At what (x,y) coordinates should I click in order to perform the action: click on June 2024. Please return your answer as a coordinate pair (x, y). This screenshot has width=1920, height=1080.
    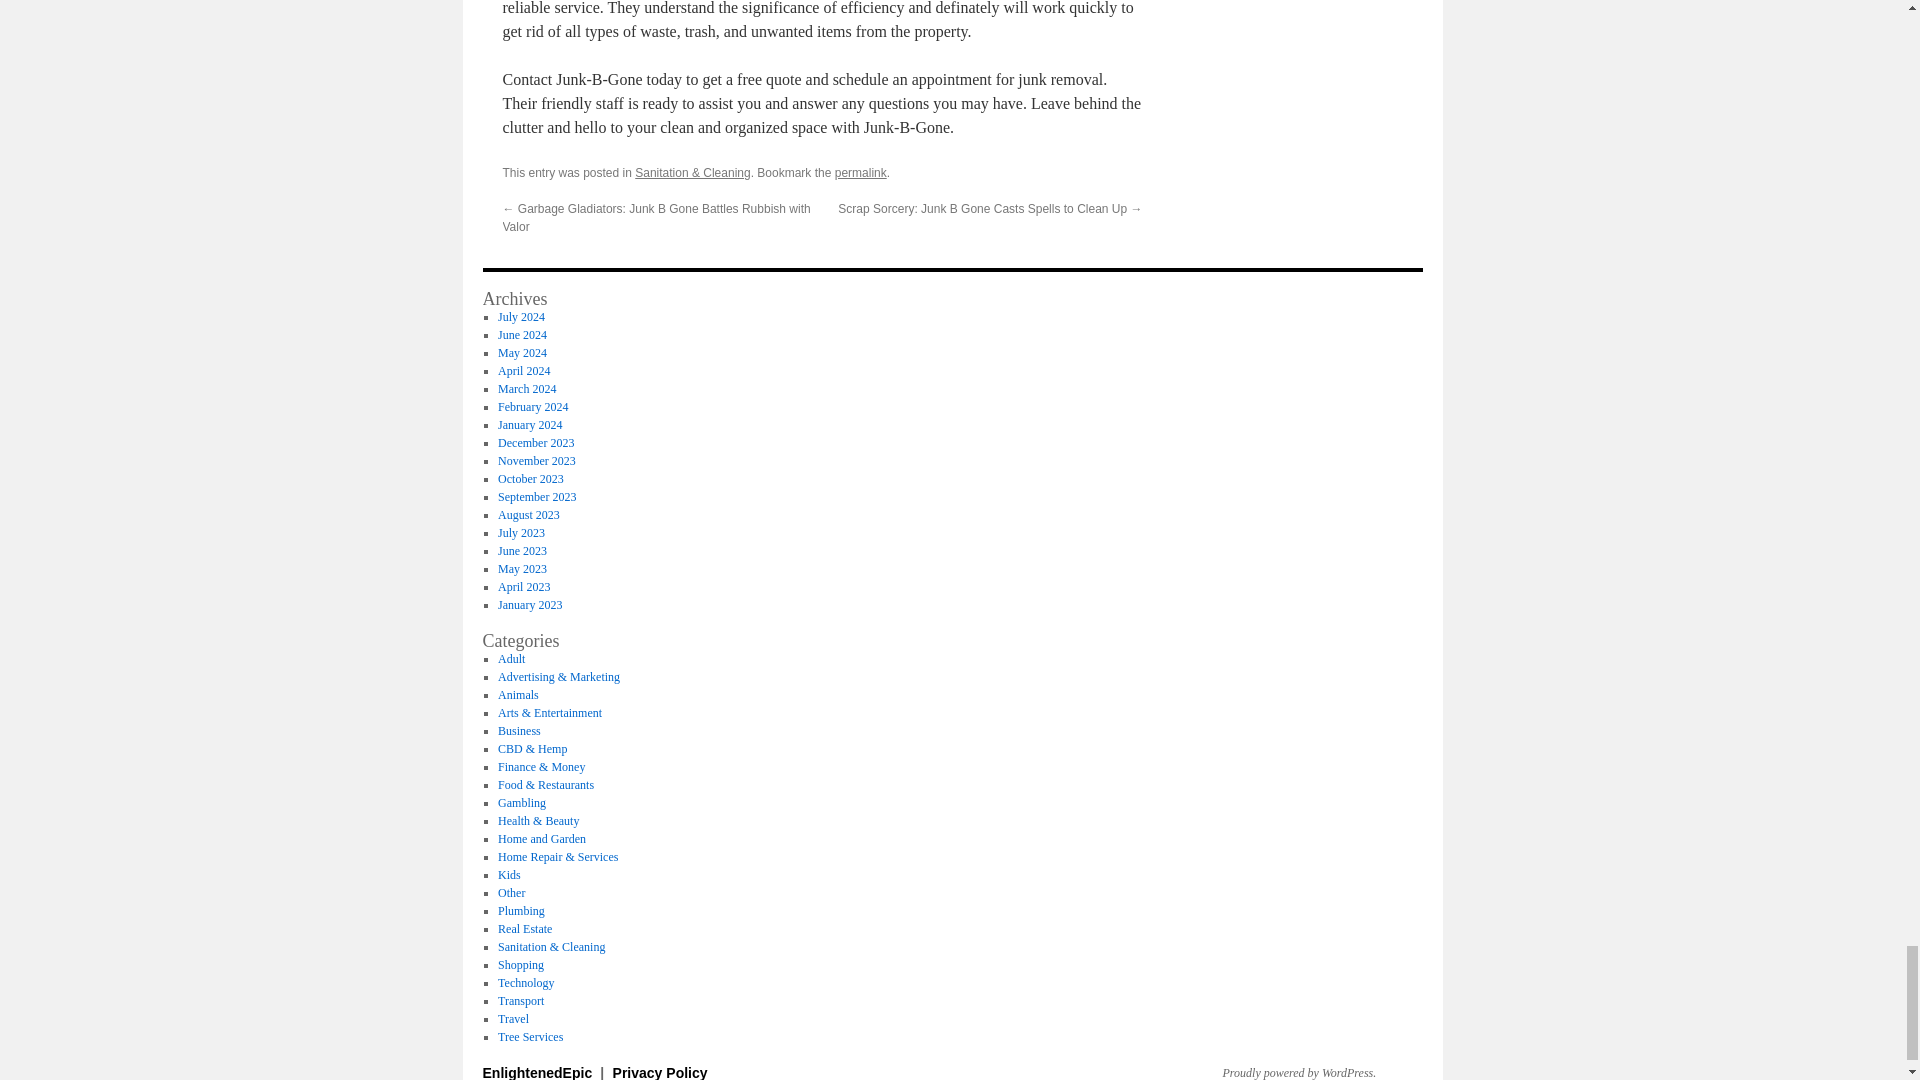
    Looking at the image, I should click on (522, 335).